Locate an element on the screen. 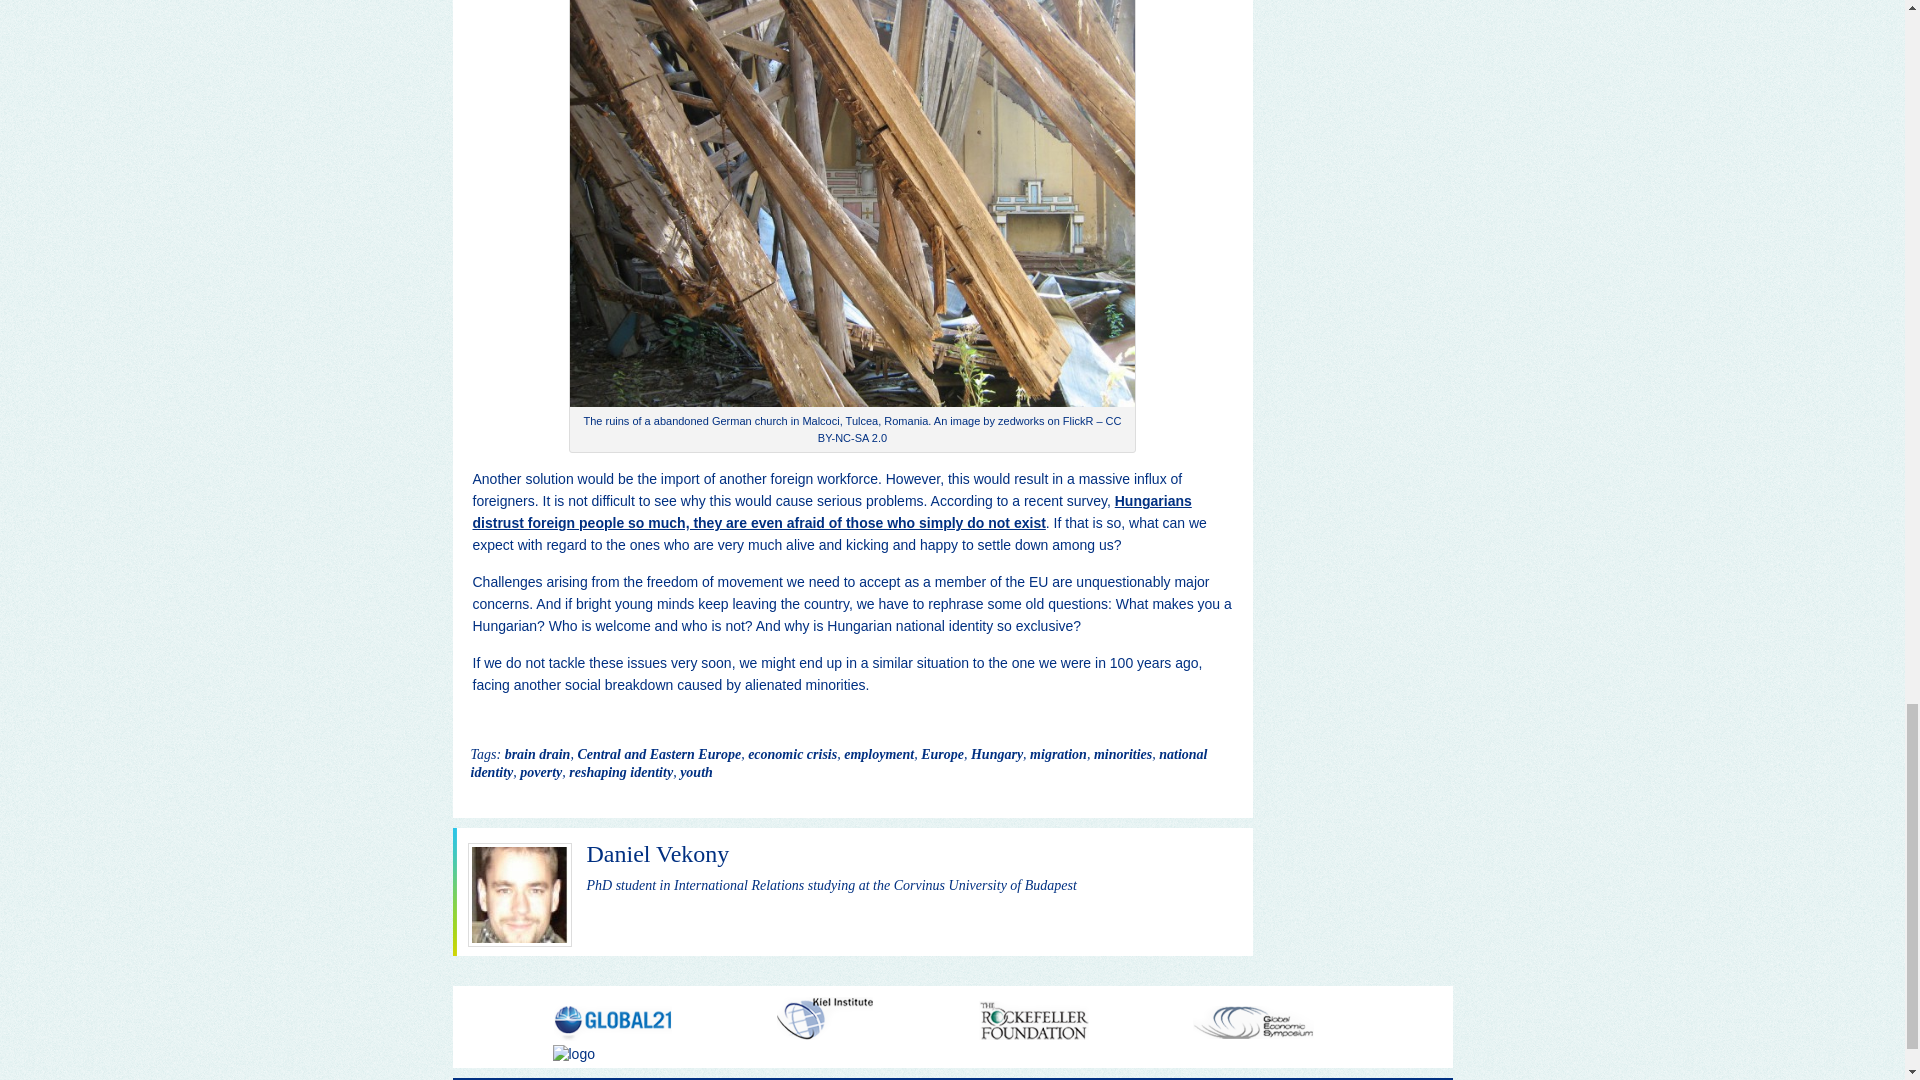  Europe is located at coordinates (942, 754).